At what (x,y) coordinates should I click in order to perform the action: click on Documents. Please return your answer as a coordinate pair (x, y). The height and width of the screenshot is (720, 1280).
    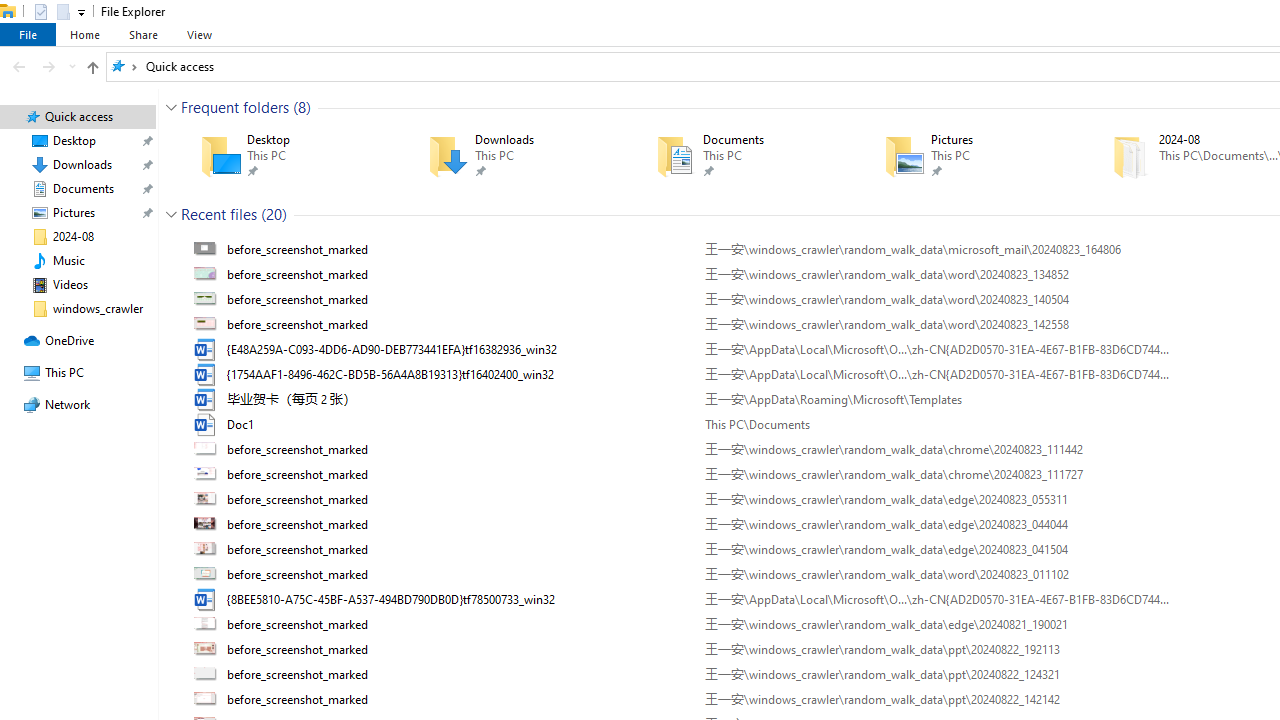
    Looking at the image, I should click on (741, 156).